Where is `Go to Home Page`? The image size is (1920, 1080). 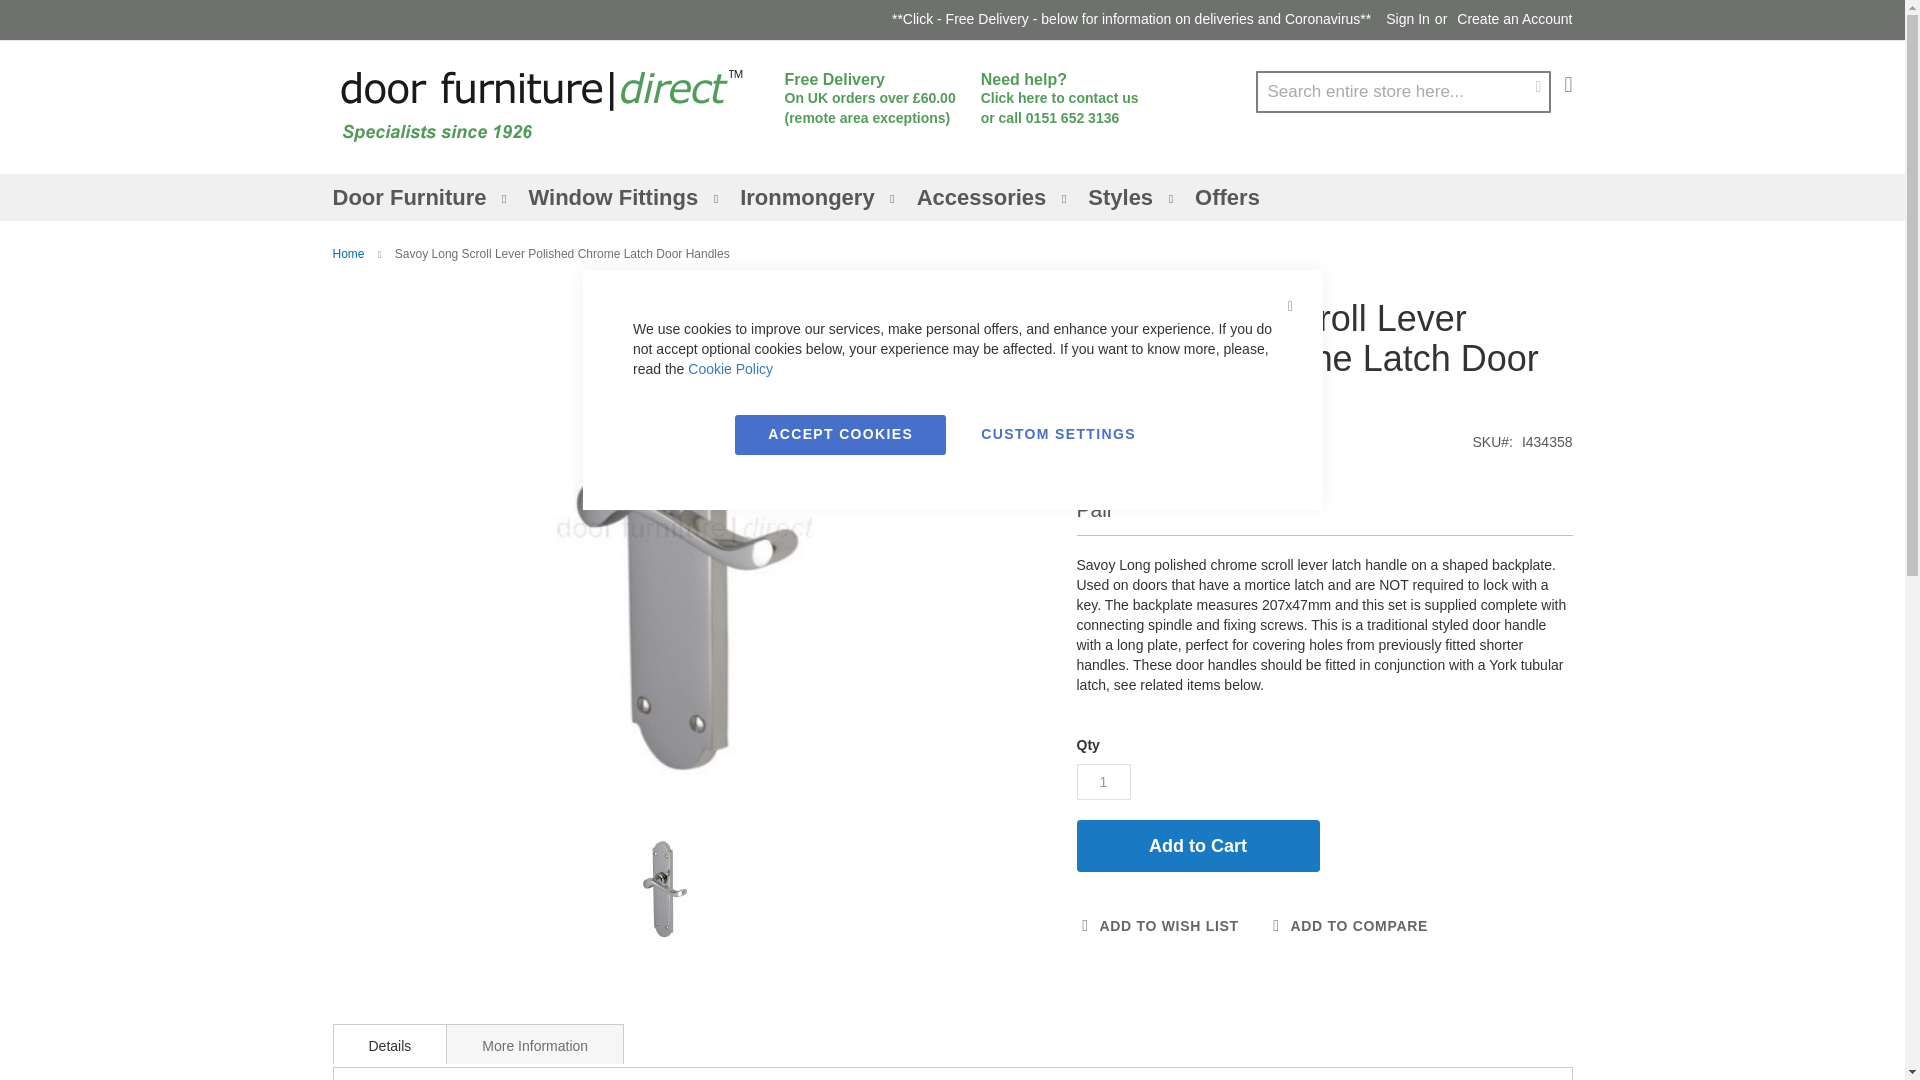
Go to Home Page is located at coordinates (348, 254).